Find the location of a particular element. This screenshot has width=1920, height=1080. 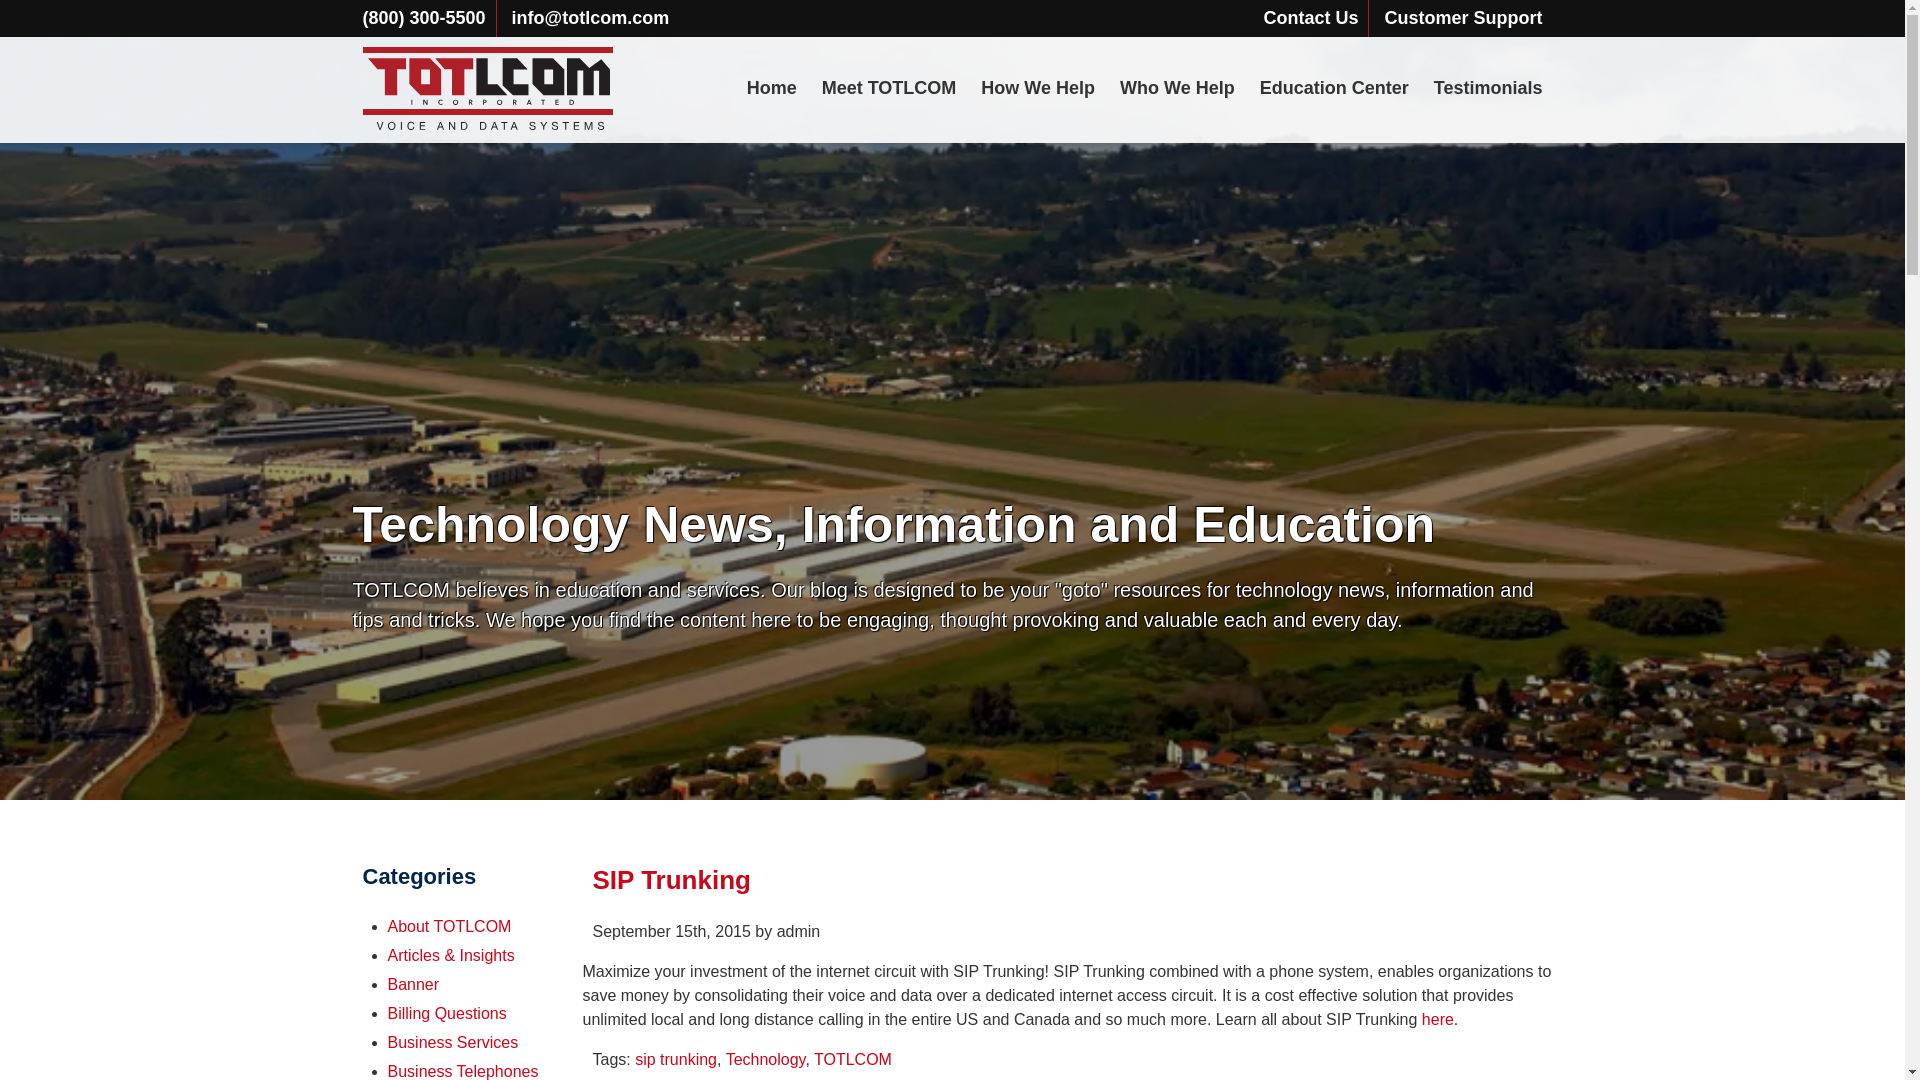

Contact Us is located at coordinates (1310, 18).